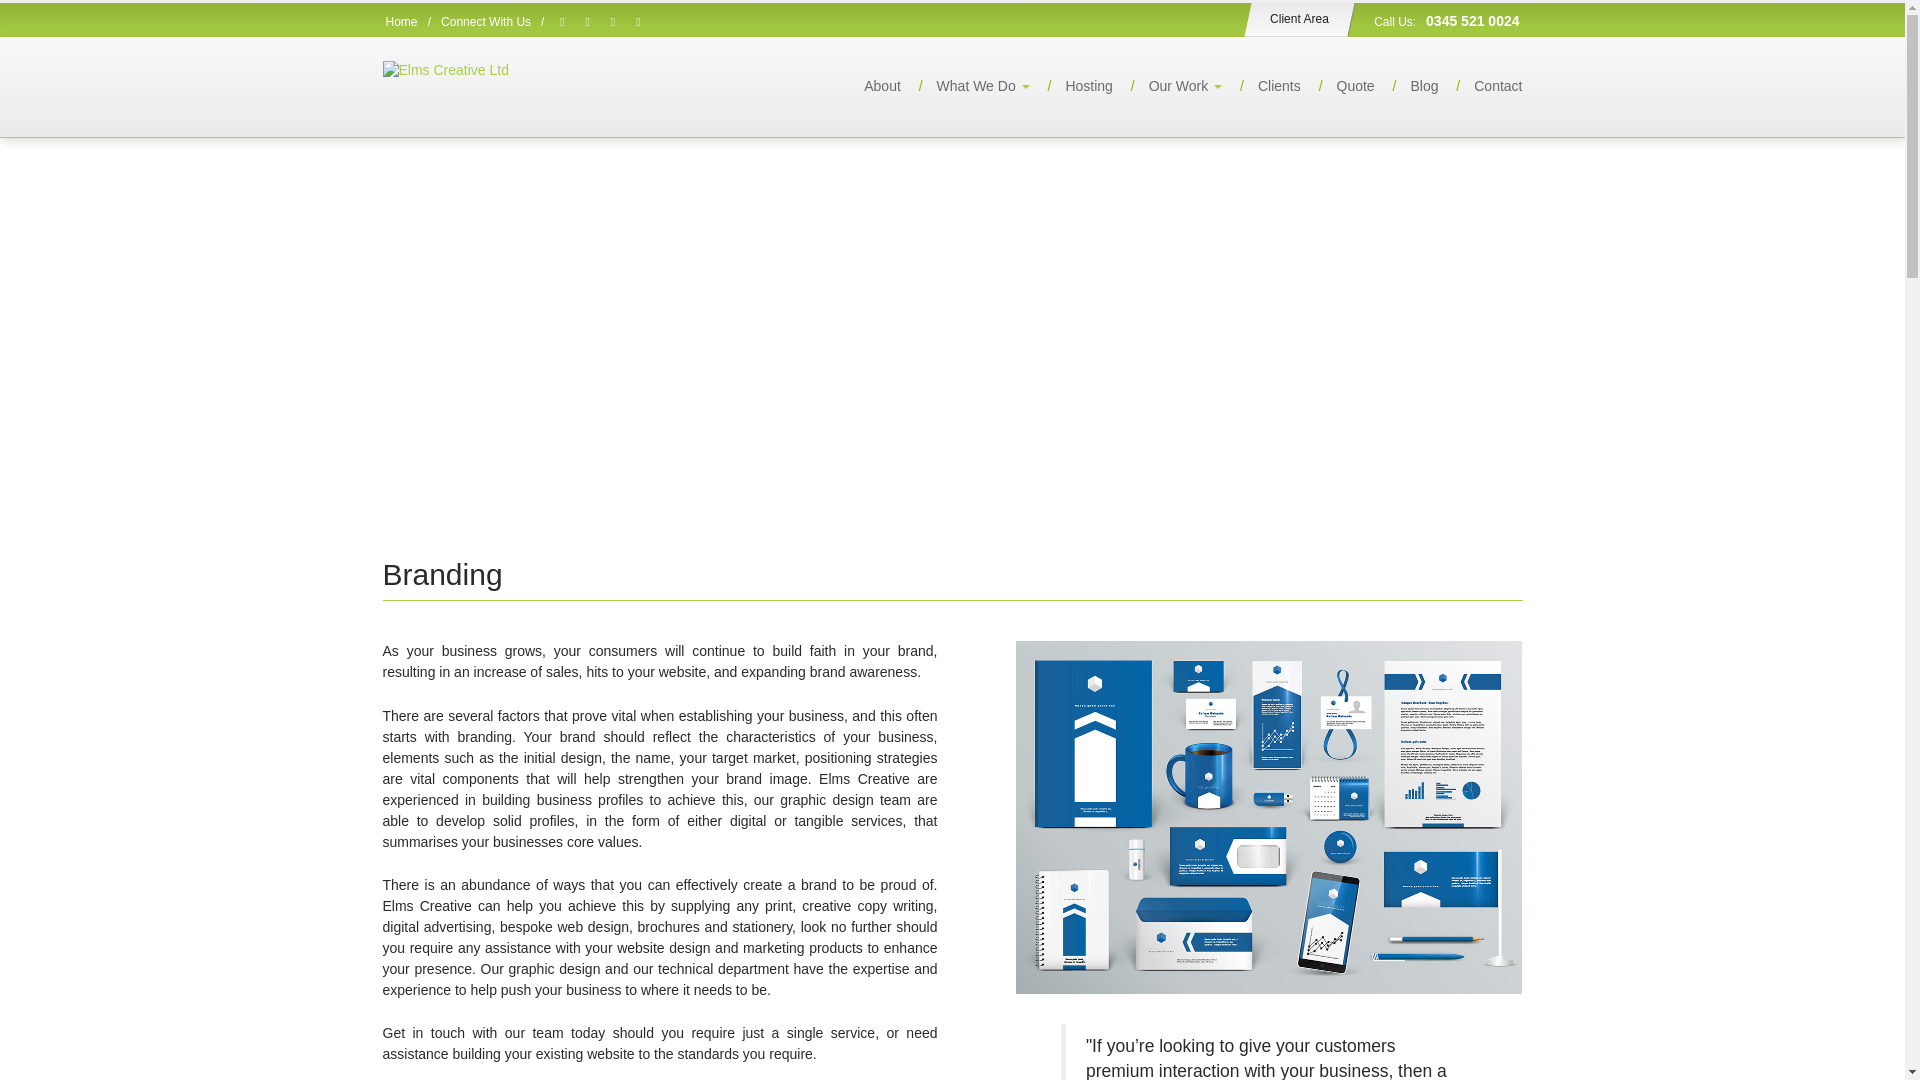 The width and height of the screenshot is (1920, 1080). Describe the element at coordinates (1408, 86) in the screenshot. I see `Blog` at that location.